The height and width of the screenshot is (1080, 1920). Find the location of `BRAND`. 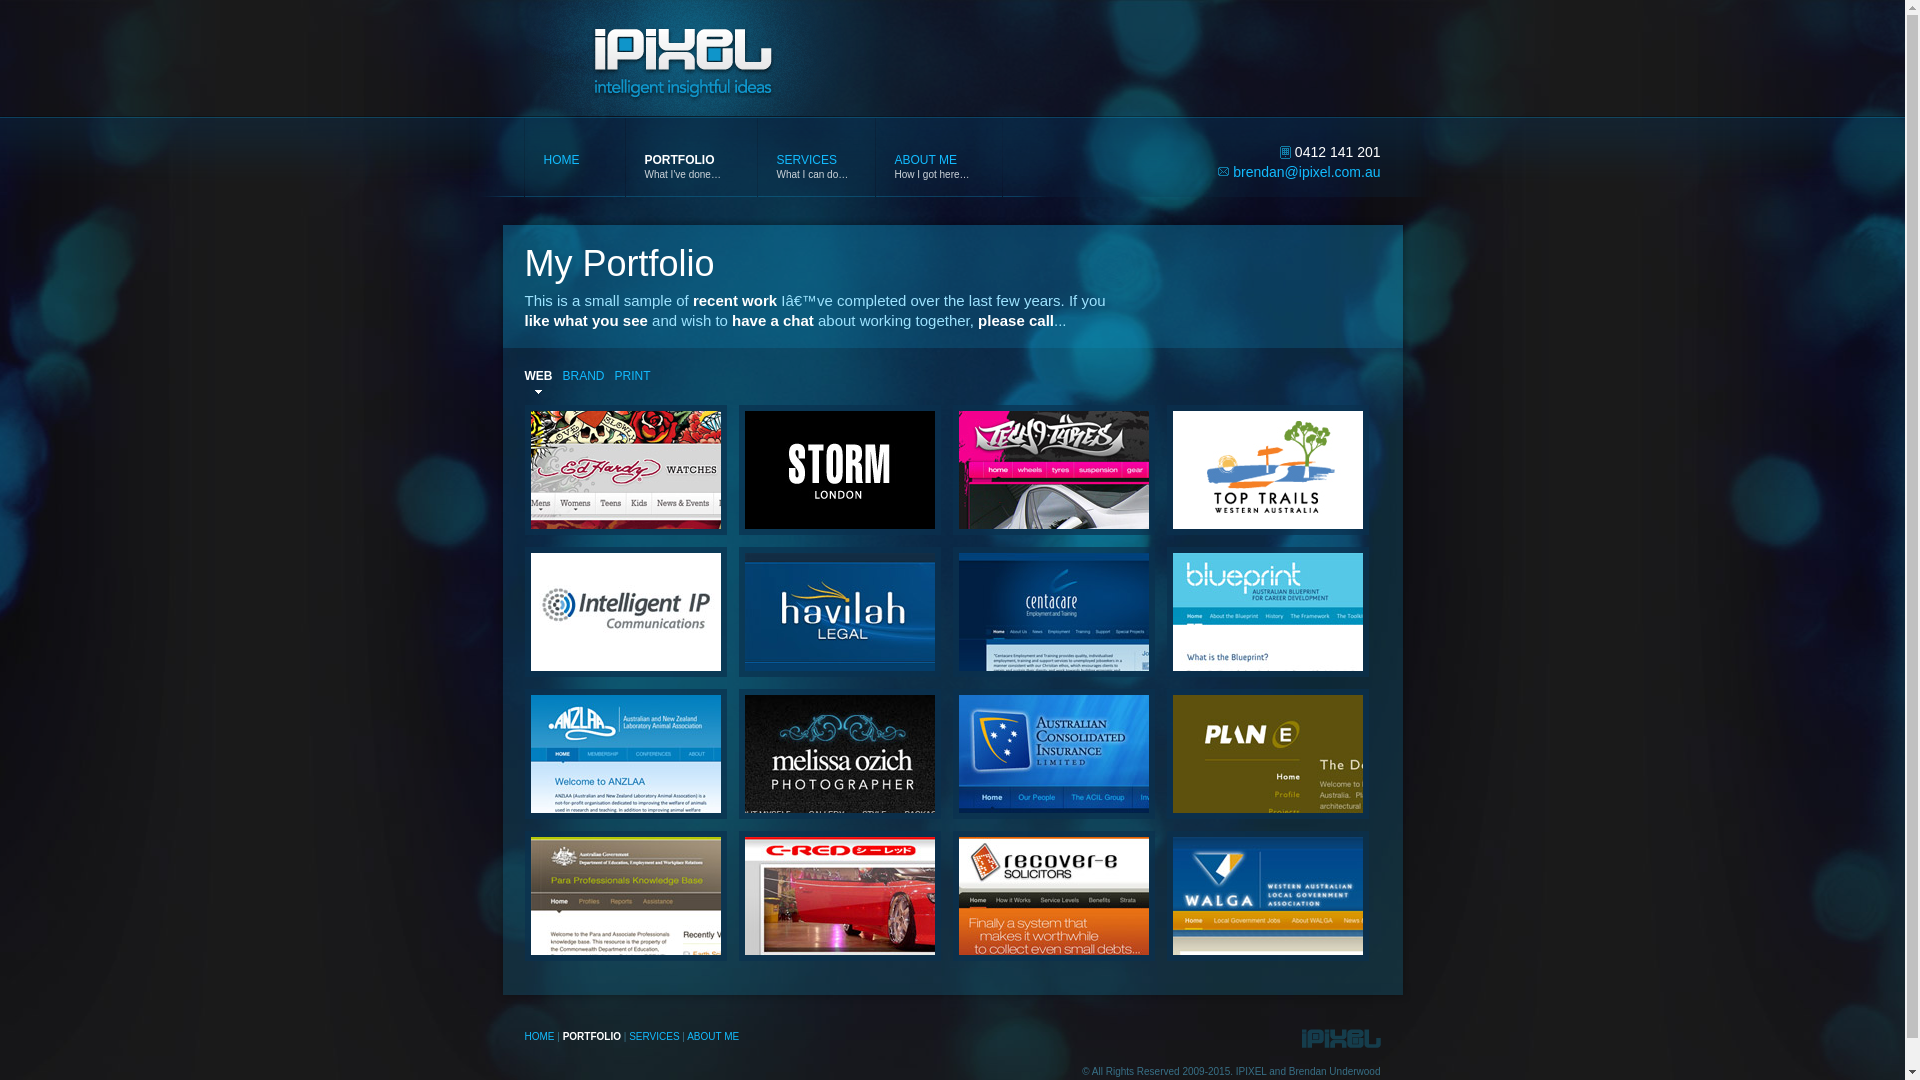

BRAND is located at coordinates (583, 375).